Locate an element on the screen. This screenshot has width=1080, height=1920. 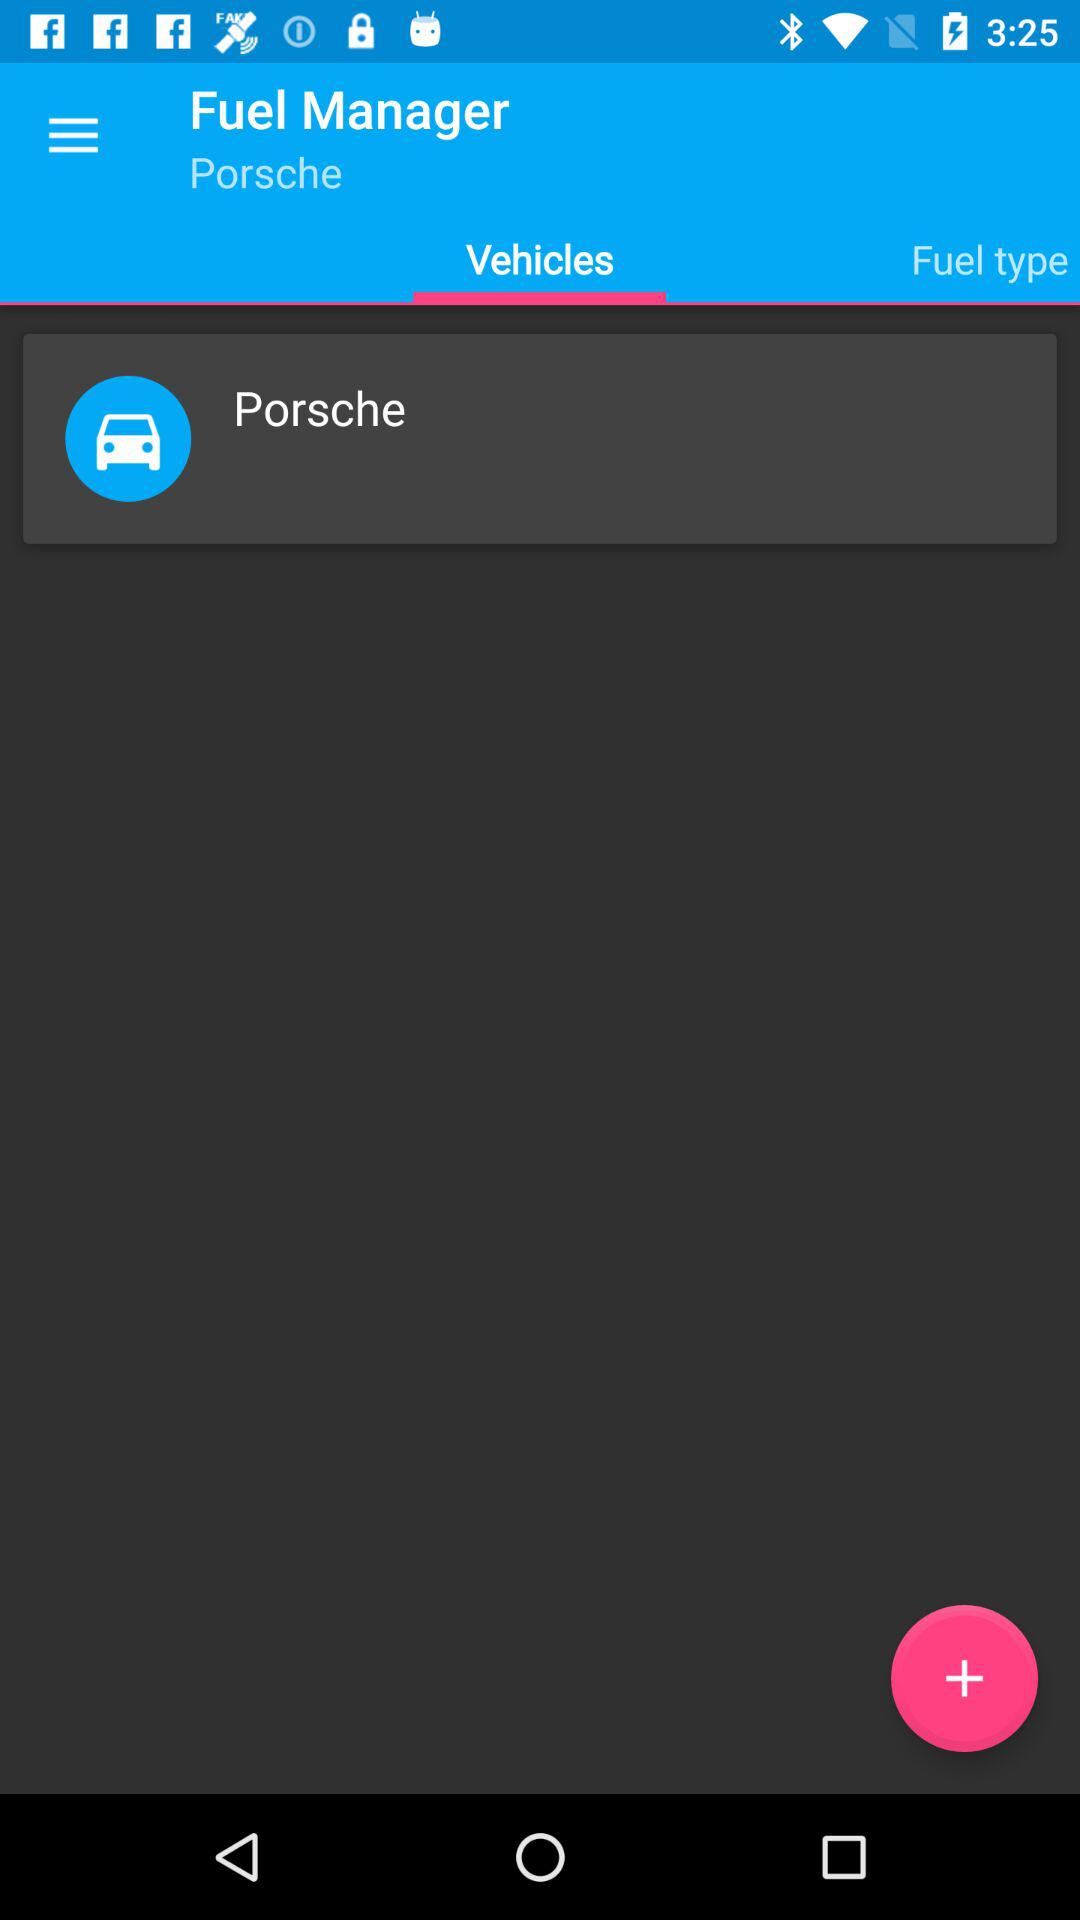
turn on icon at the bottom right corner is located at coordinates (964, 1678).